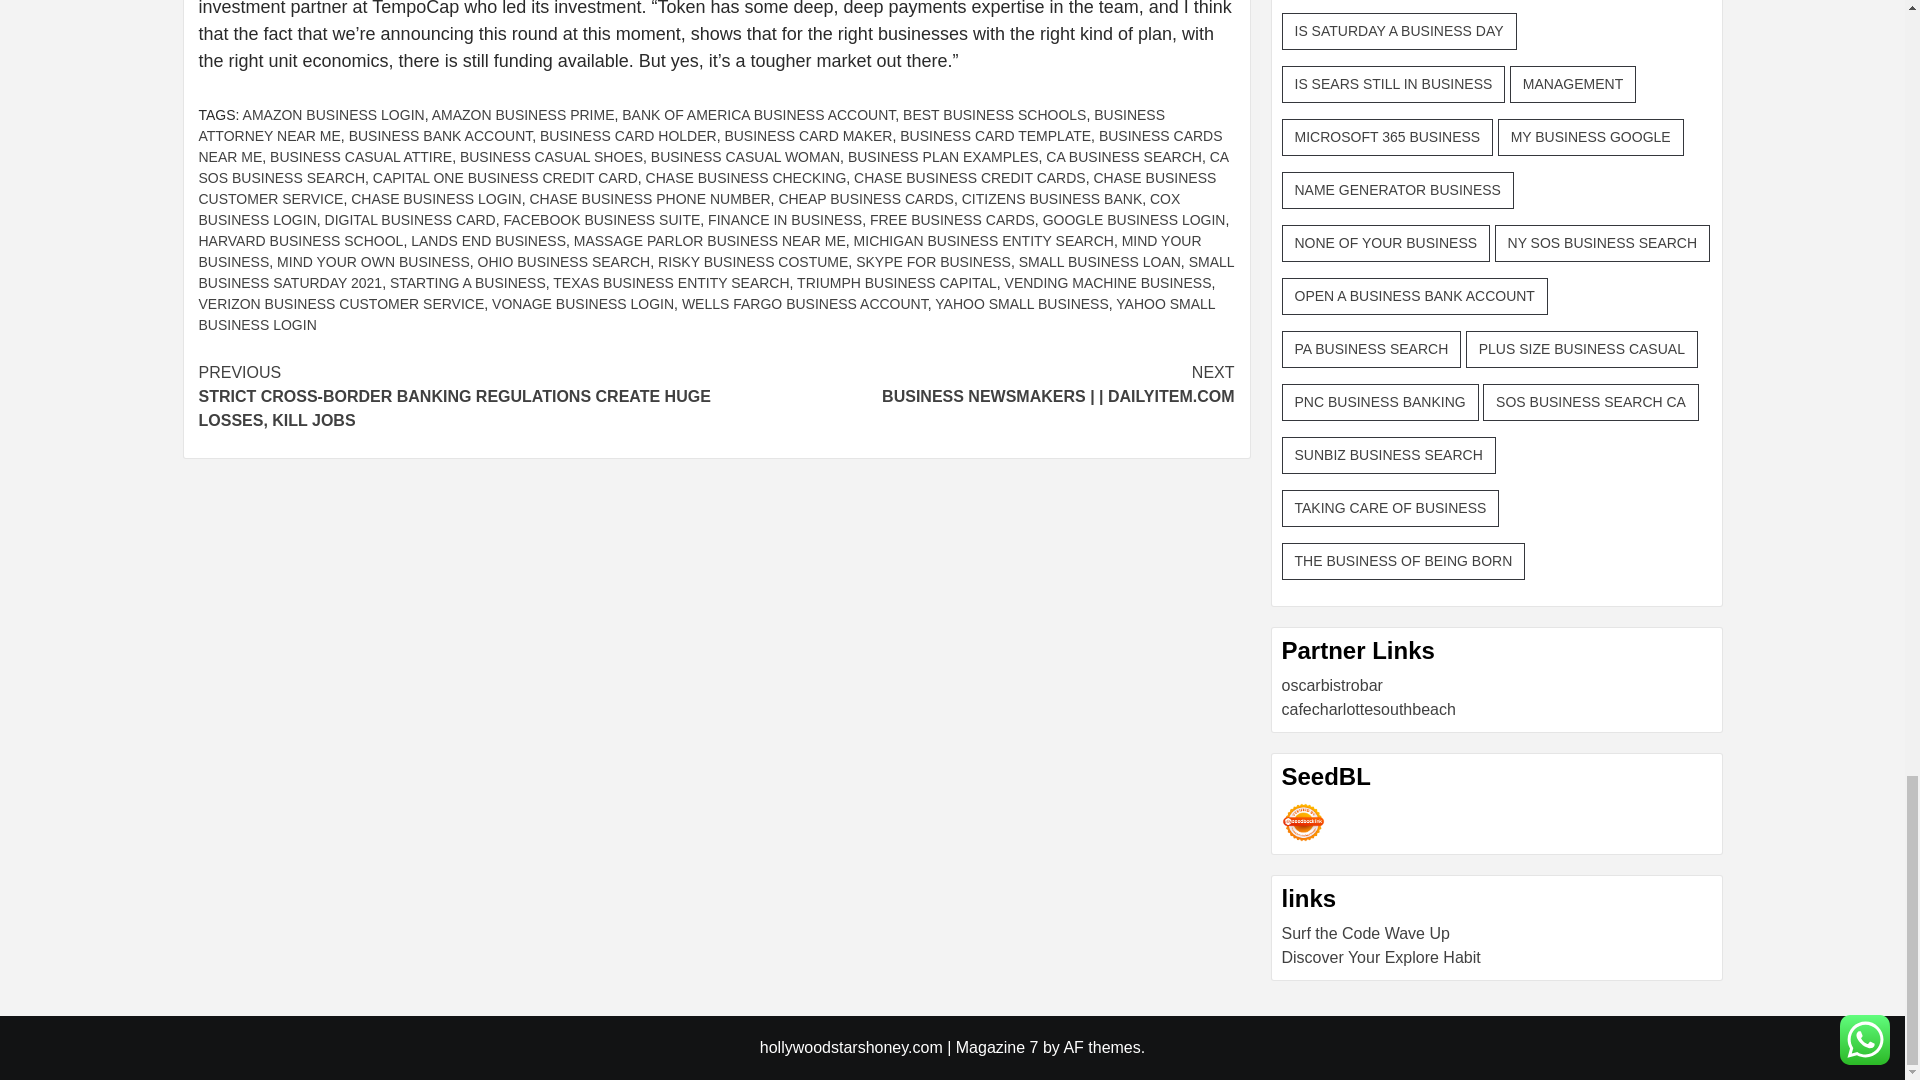  What do you see at coordinates (628, 136) in the screenshot?
I see `BUSINESS CARD HOLDER` at bounding box center [628, 136].